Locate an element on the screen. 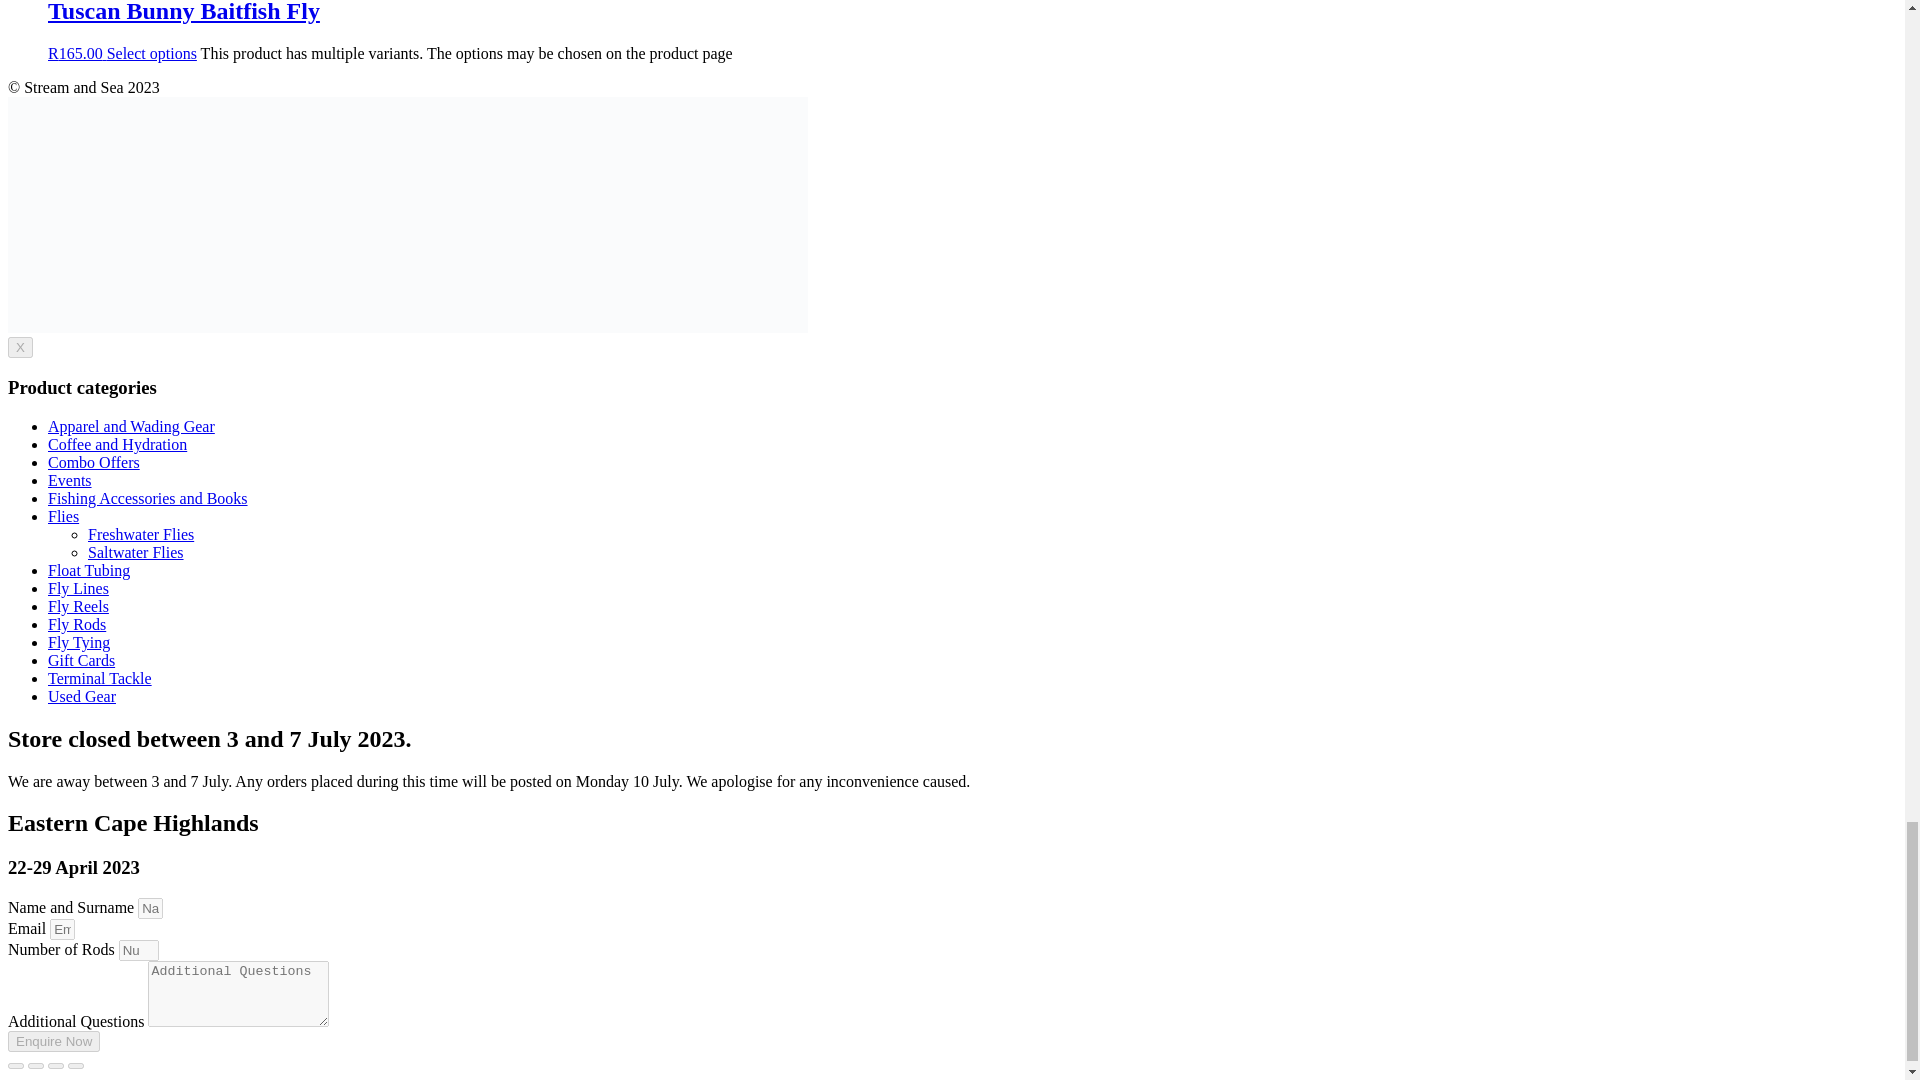  Fishing Accessories and Books is located at coordinates (148, 498).